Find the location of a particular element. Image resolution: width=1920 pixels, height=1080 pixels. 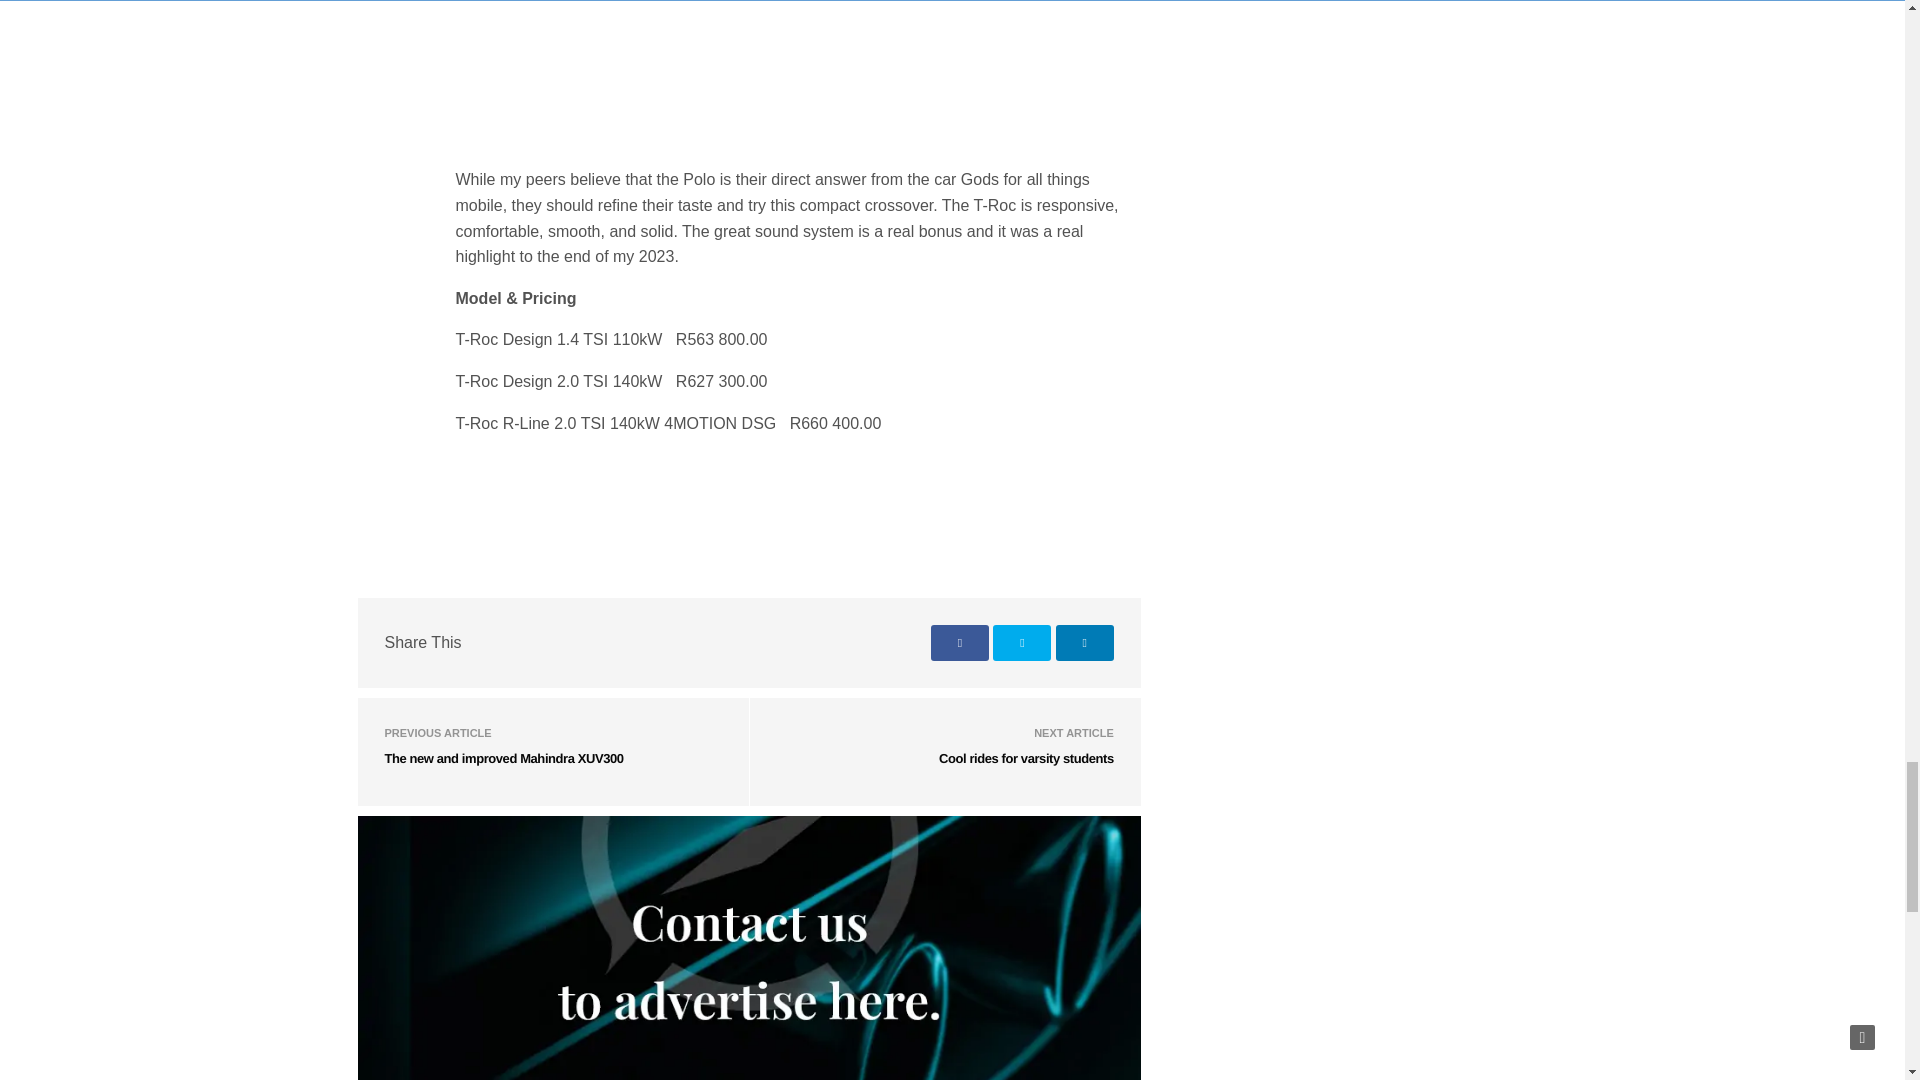

Cool rides for varsity students is located at coordinates (1026, 758).